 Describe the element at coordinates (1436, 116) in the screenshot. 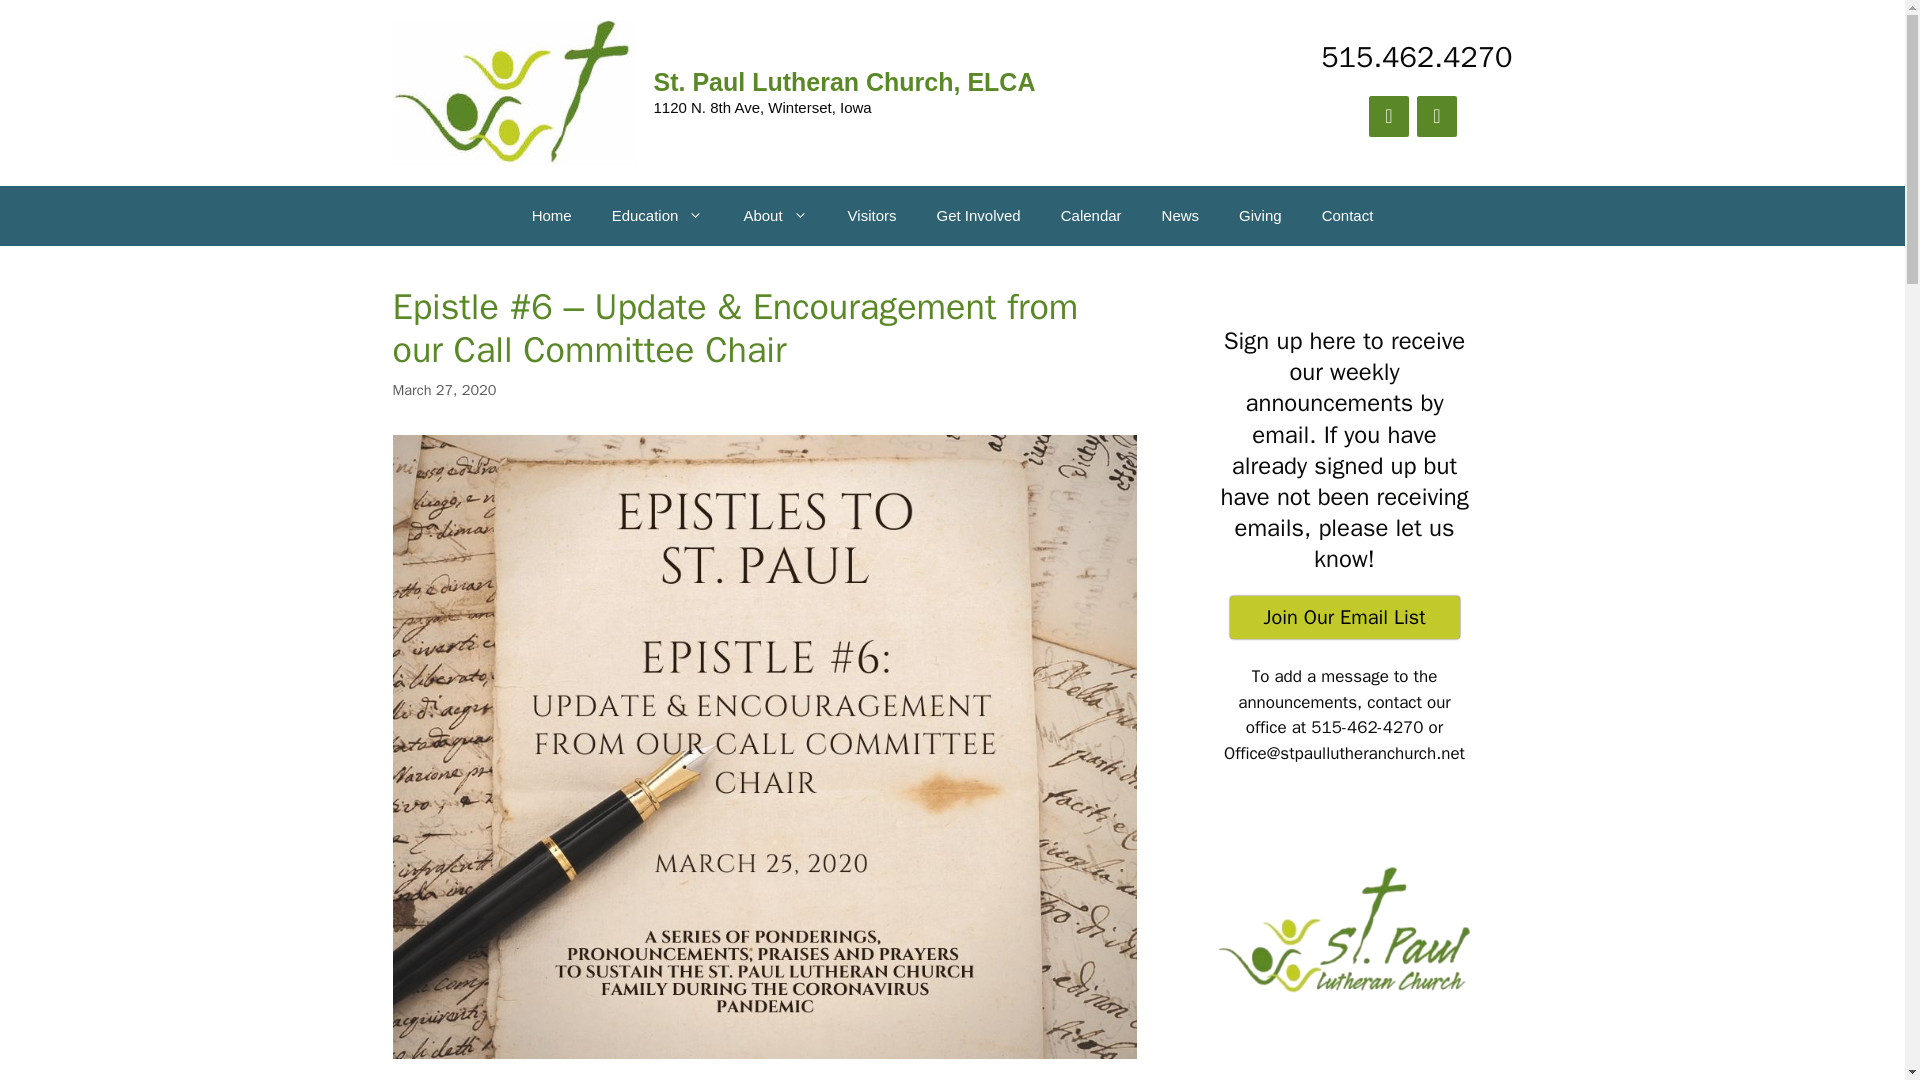

I see `YouTube` at that location.